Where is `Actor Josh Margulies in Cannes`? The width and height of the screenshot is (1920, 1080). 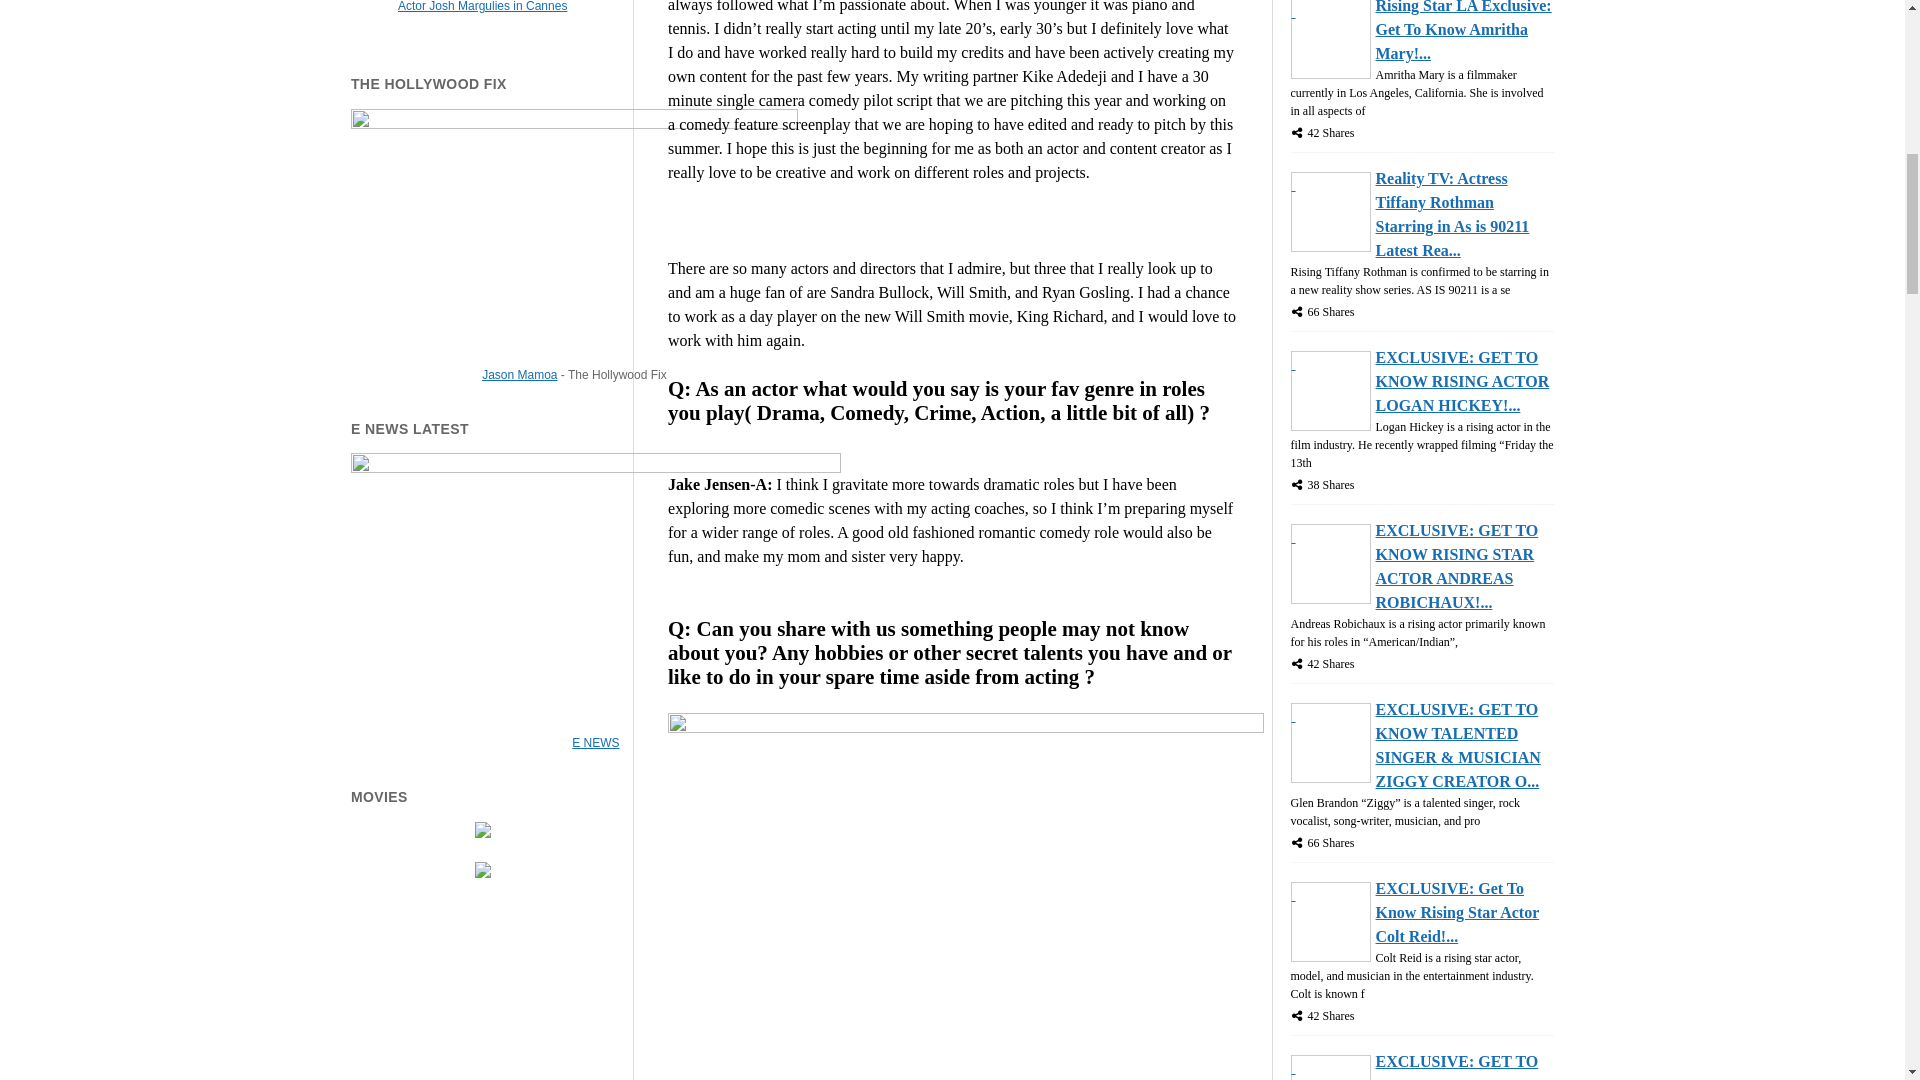 Actor Josh Margulies in Cannes is located at coordinates (482, 6).